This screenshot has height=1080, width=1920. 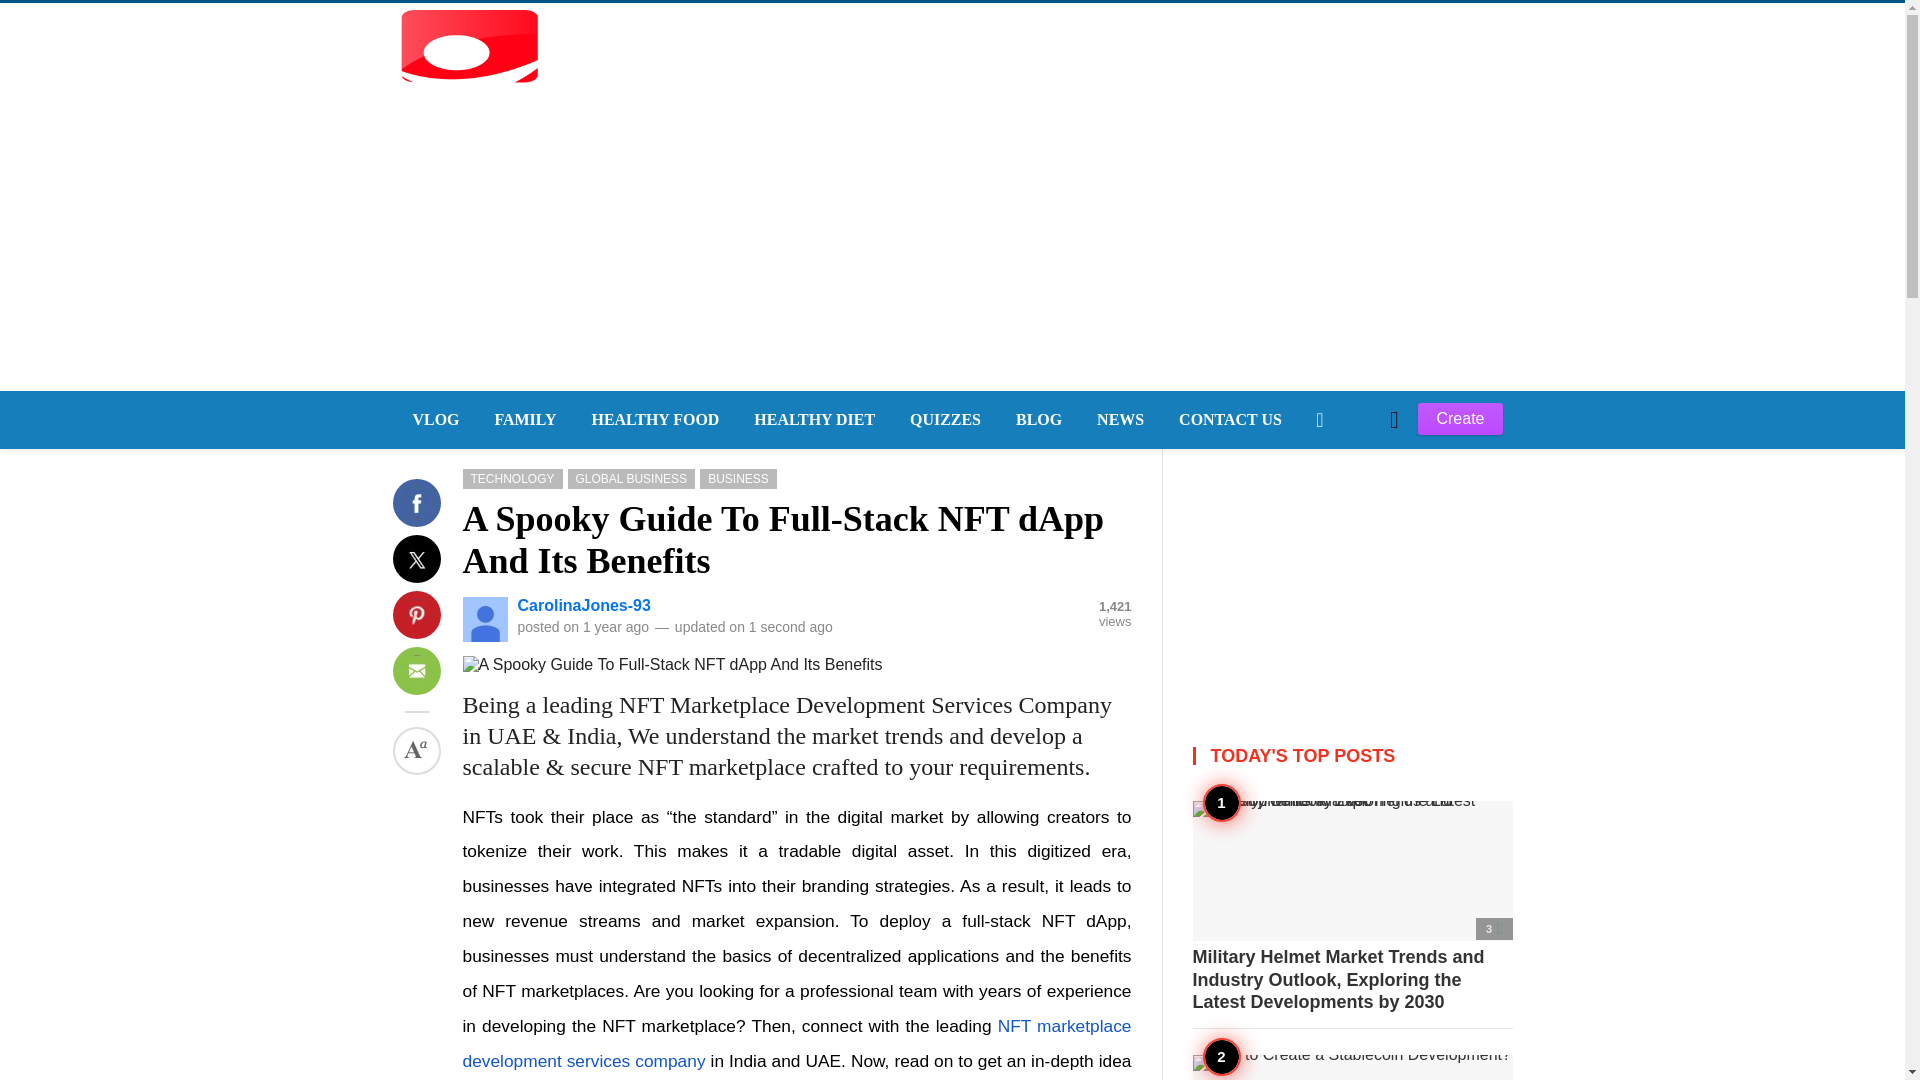 I want to click on NEWS, so click(x=1118, y=420).